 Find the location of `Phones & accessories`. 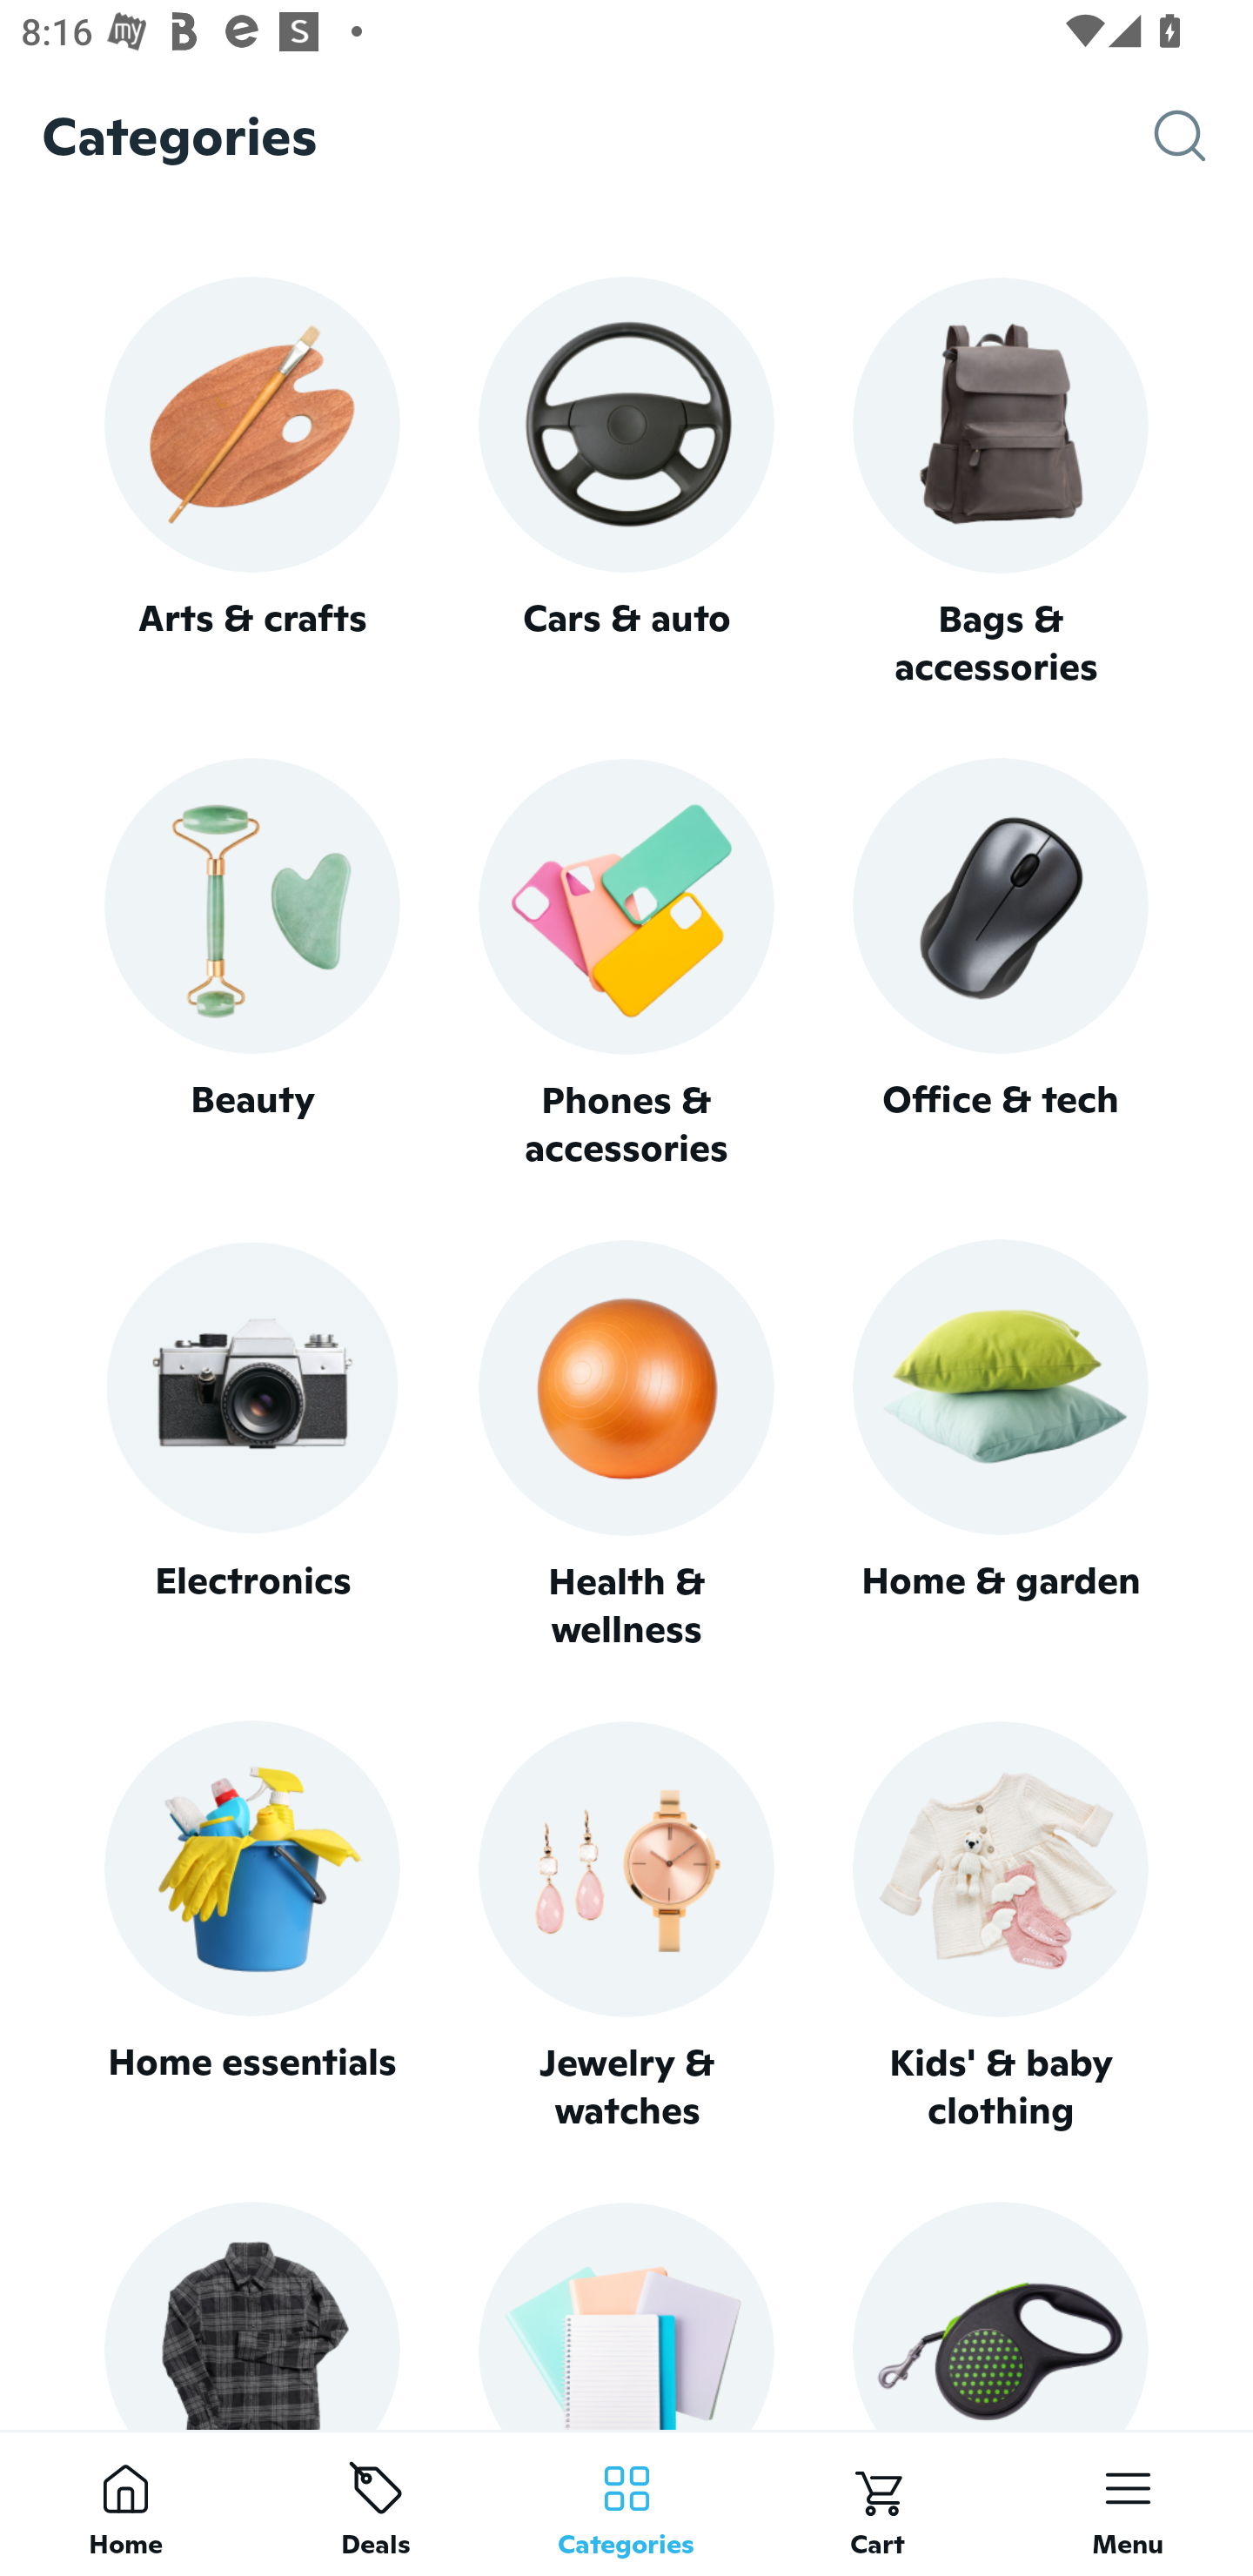

Phones & accessories is located at coordinates (626, 966).